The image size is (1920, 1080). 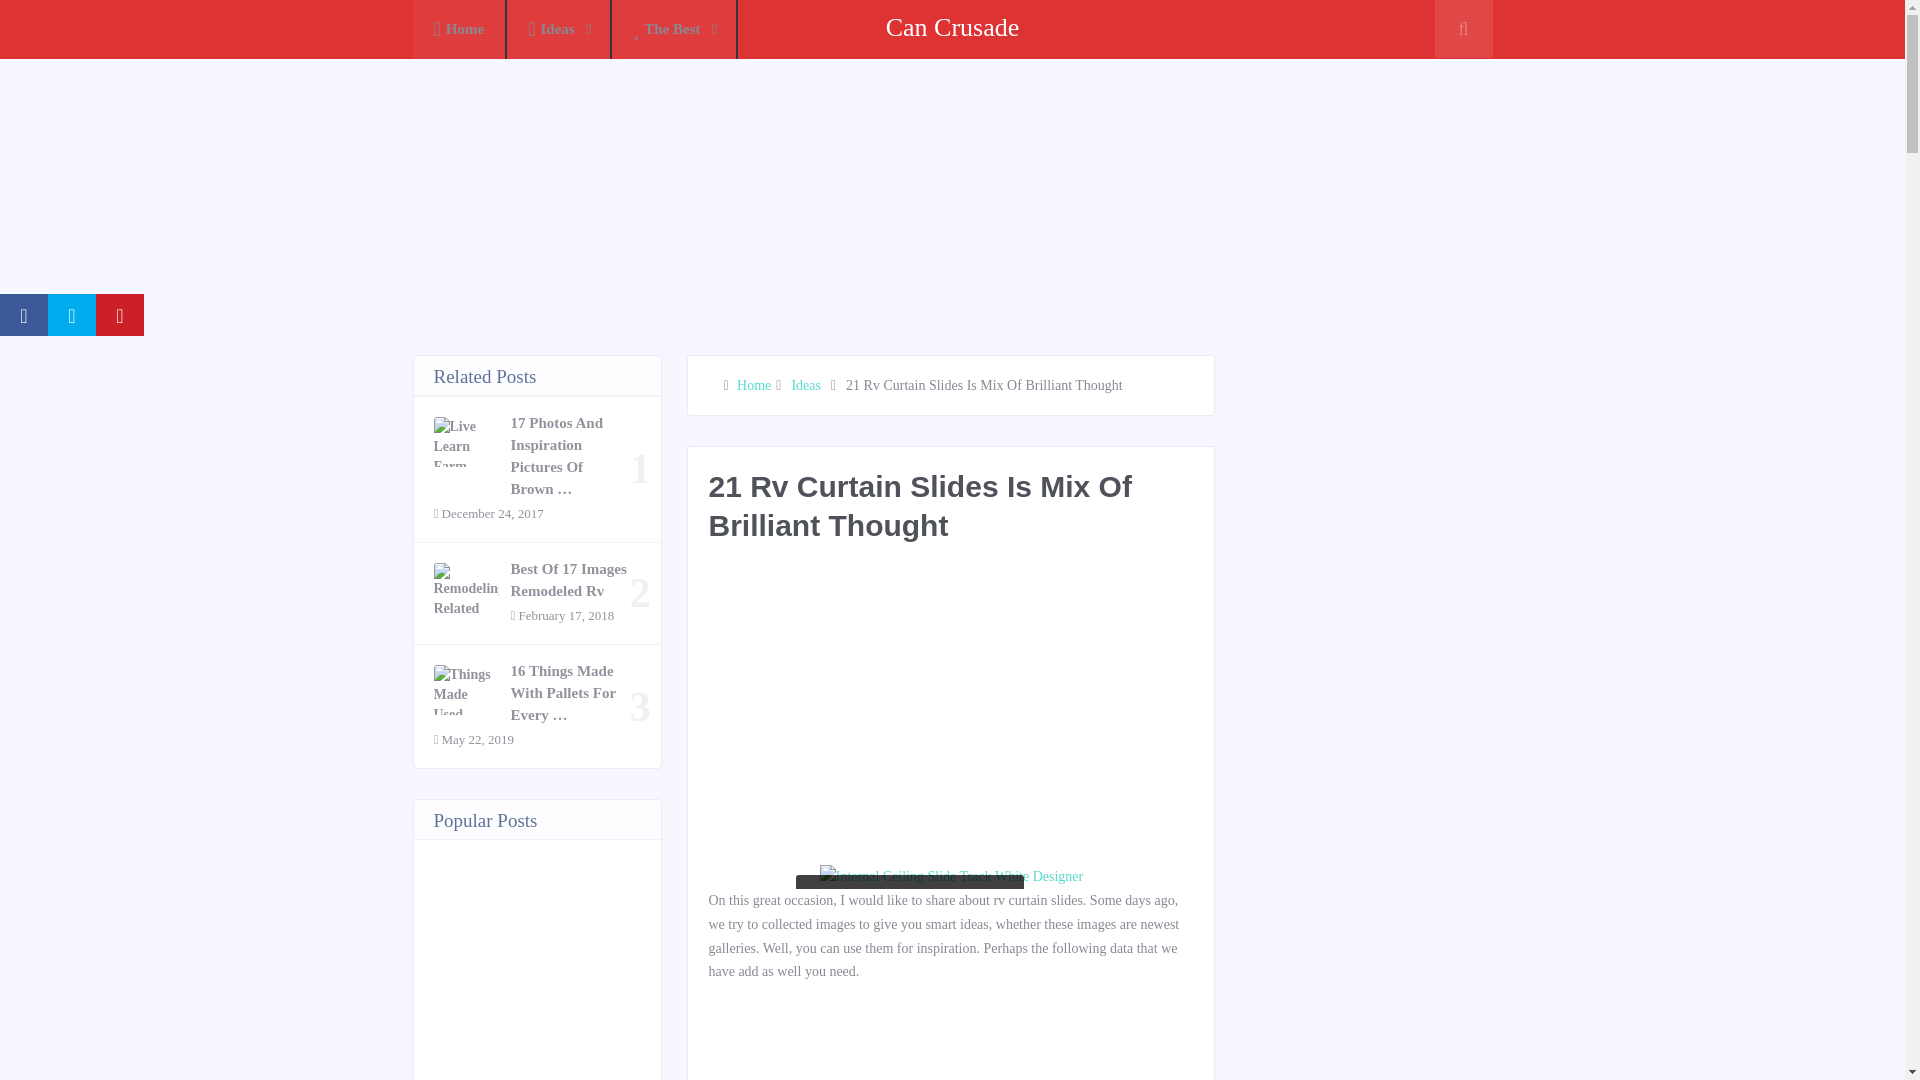 I want to click on Internal Ceiling Slide Track White Designer, so click(x=950, y=876).